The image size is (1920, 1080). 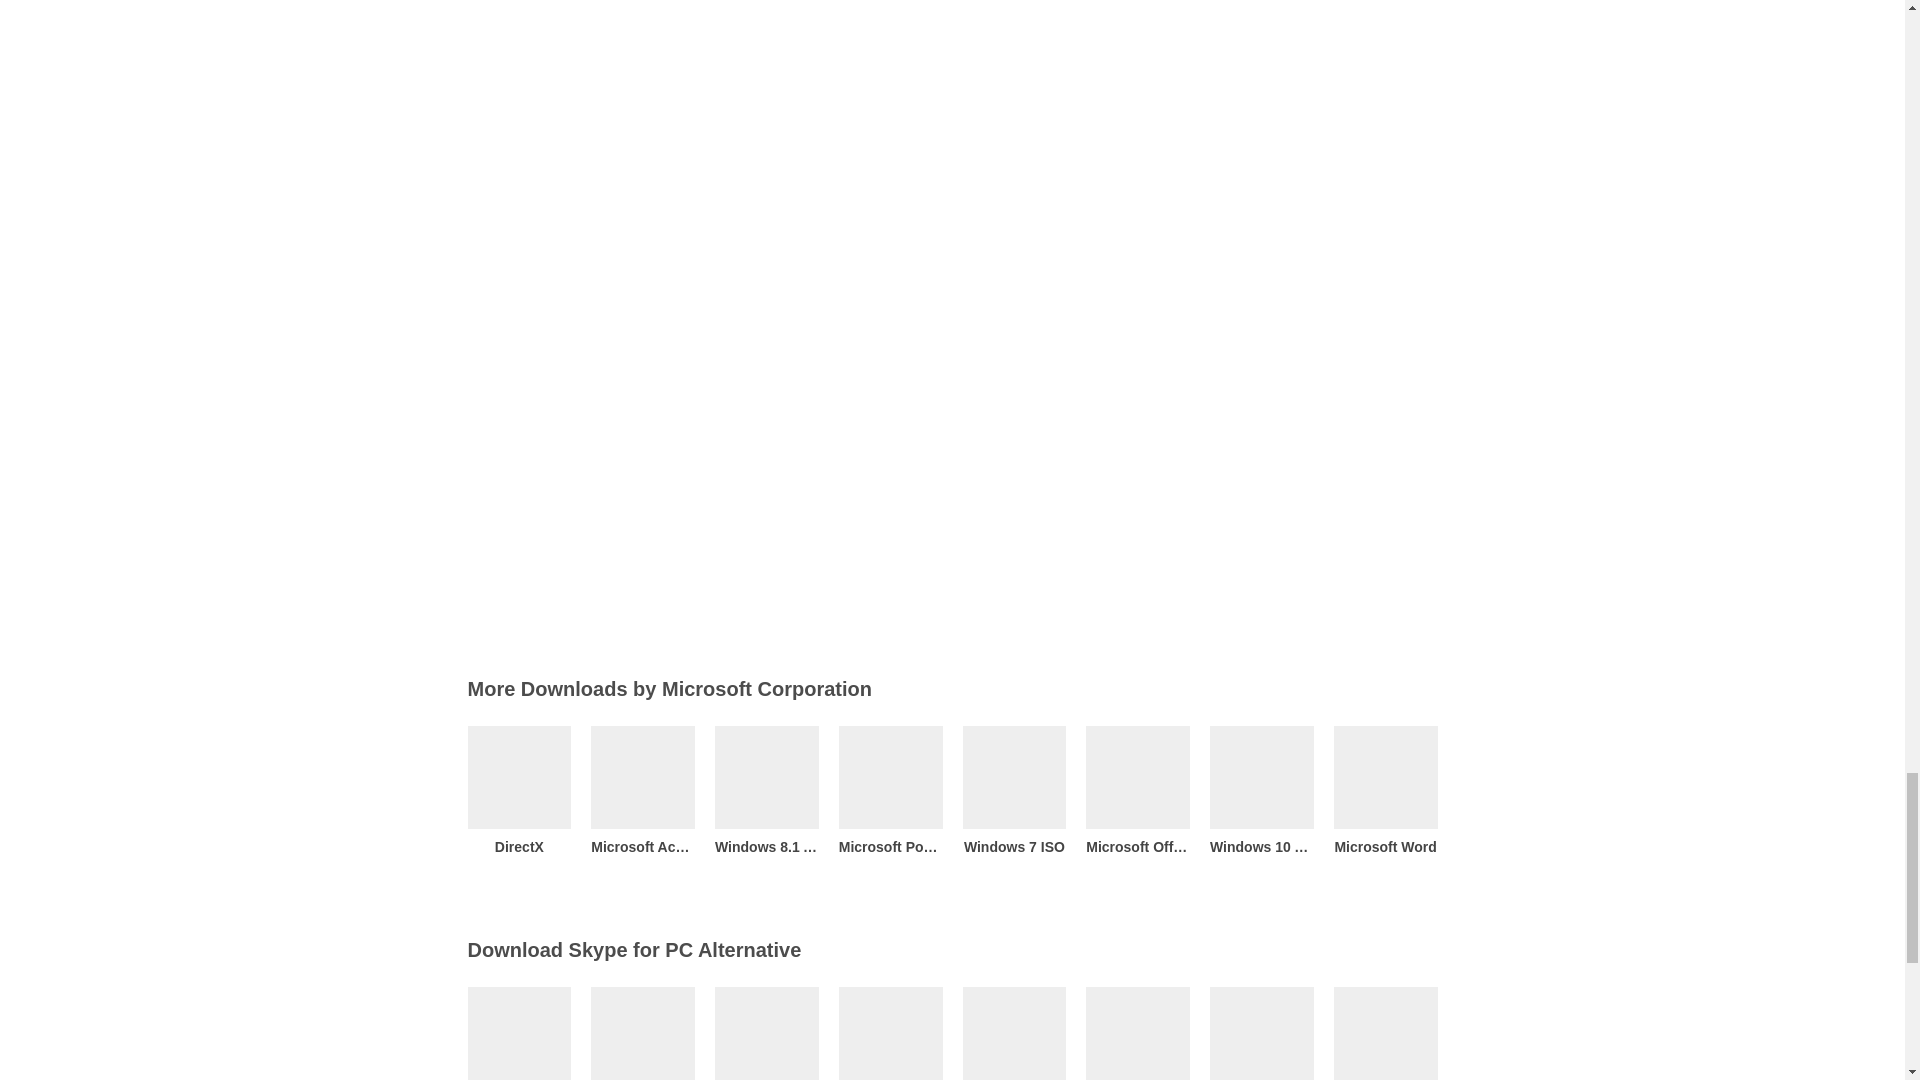 What do you see at coordinates (1261, 1034) in the screenshot?
I see `Red WhatsApp` at bounding box center [1261, 1034].